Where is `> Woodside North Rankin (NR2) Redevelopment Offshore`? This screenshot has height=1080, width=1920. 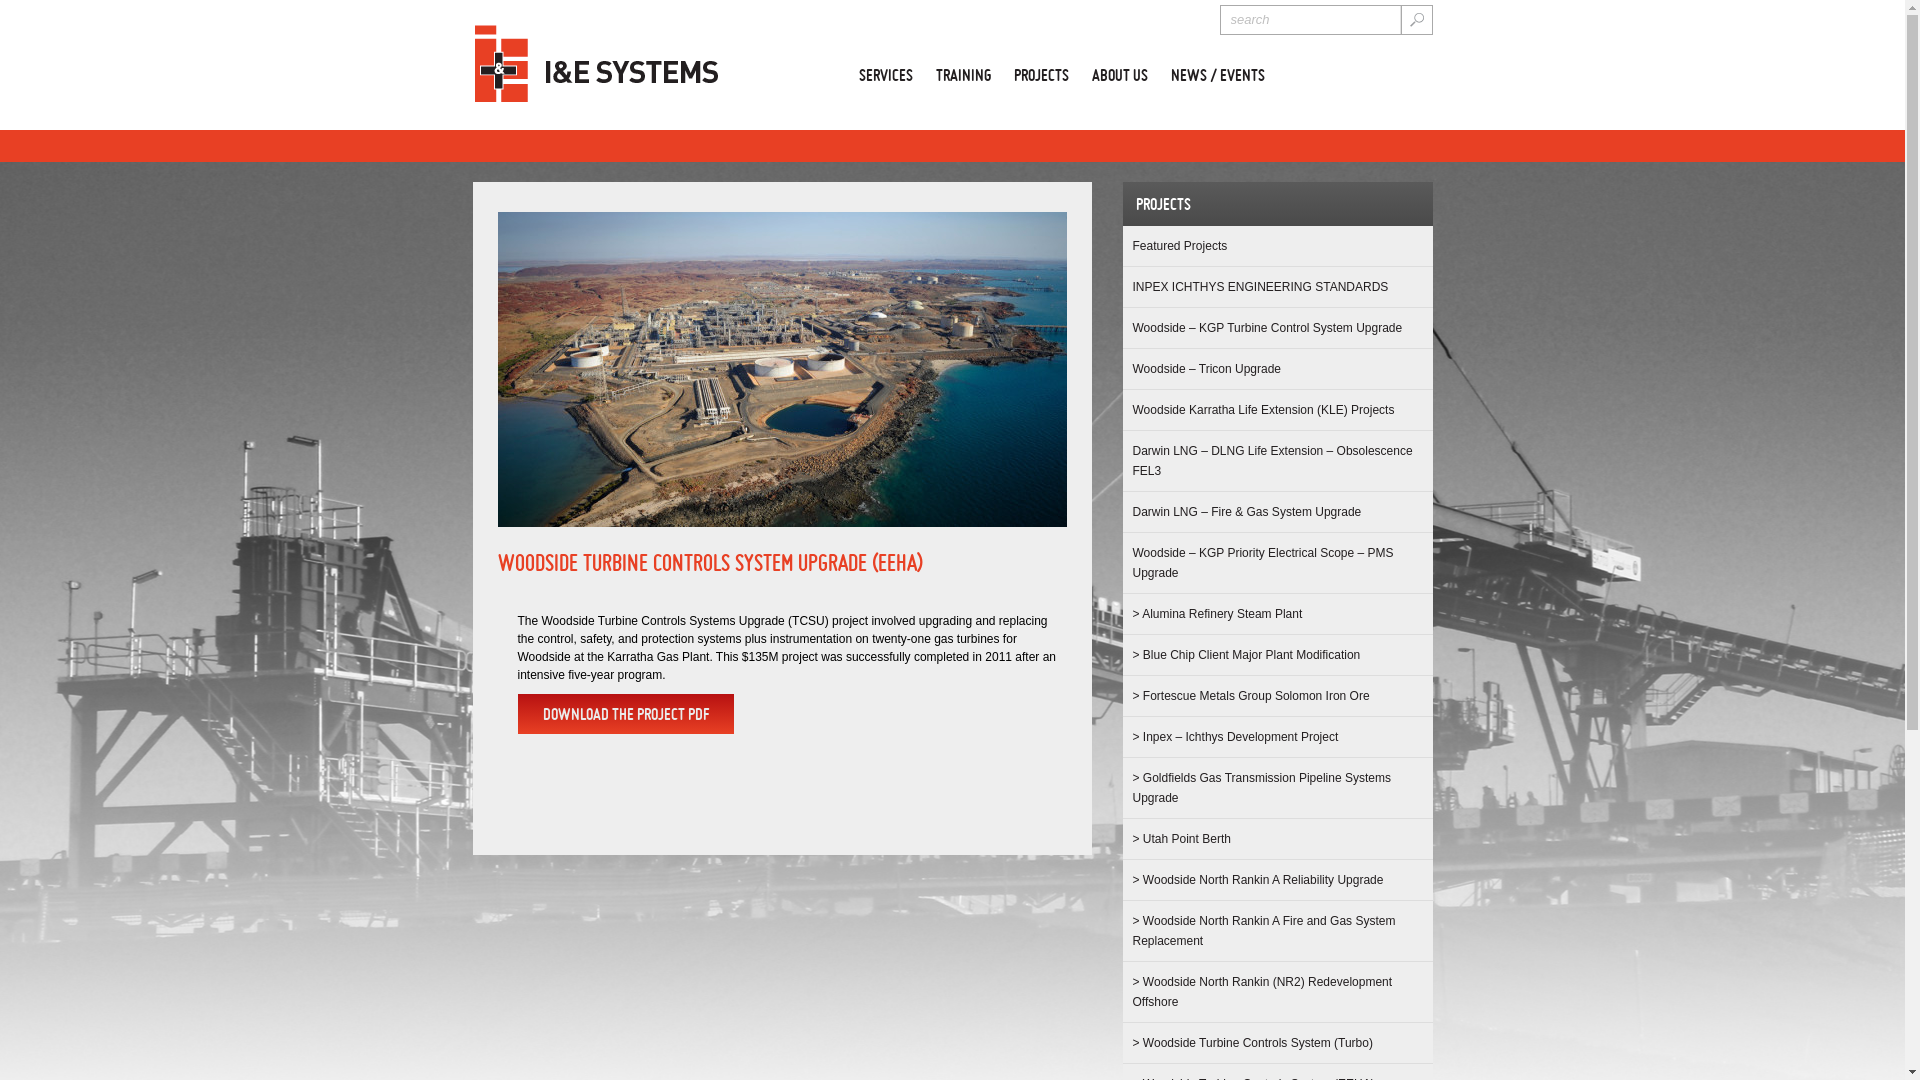 > Woodside North Rankin (NR2) Redevelopment Offshore is located at coordinates (1262, 992).